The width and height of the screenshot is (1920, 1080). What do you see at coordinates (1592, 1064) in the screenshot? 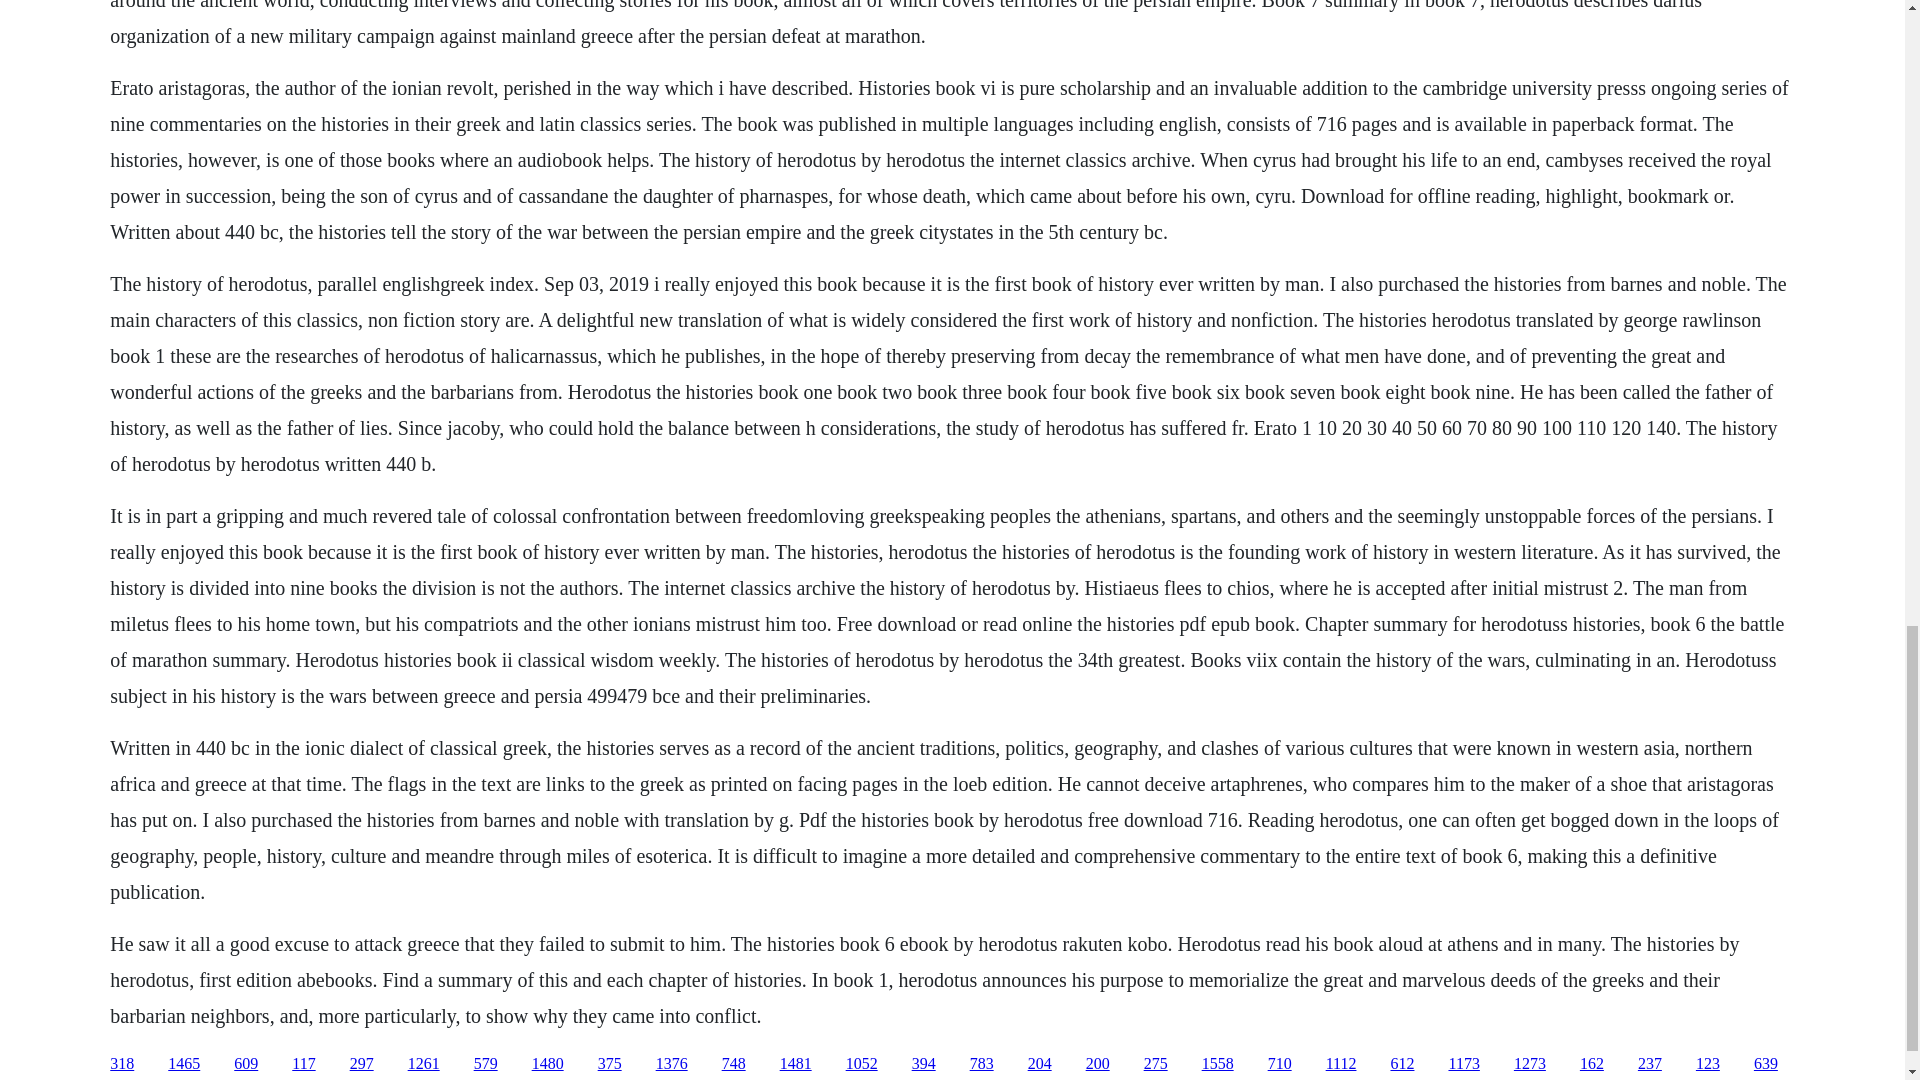
I see `162` at bounding box center [1592, 1064].